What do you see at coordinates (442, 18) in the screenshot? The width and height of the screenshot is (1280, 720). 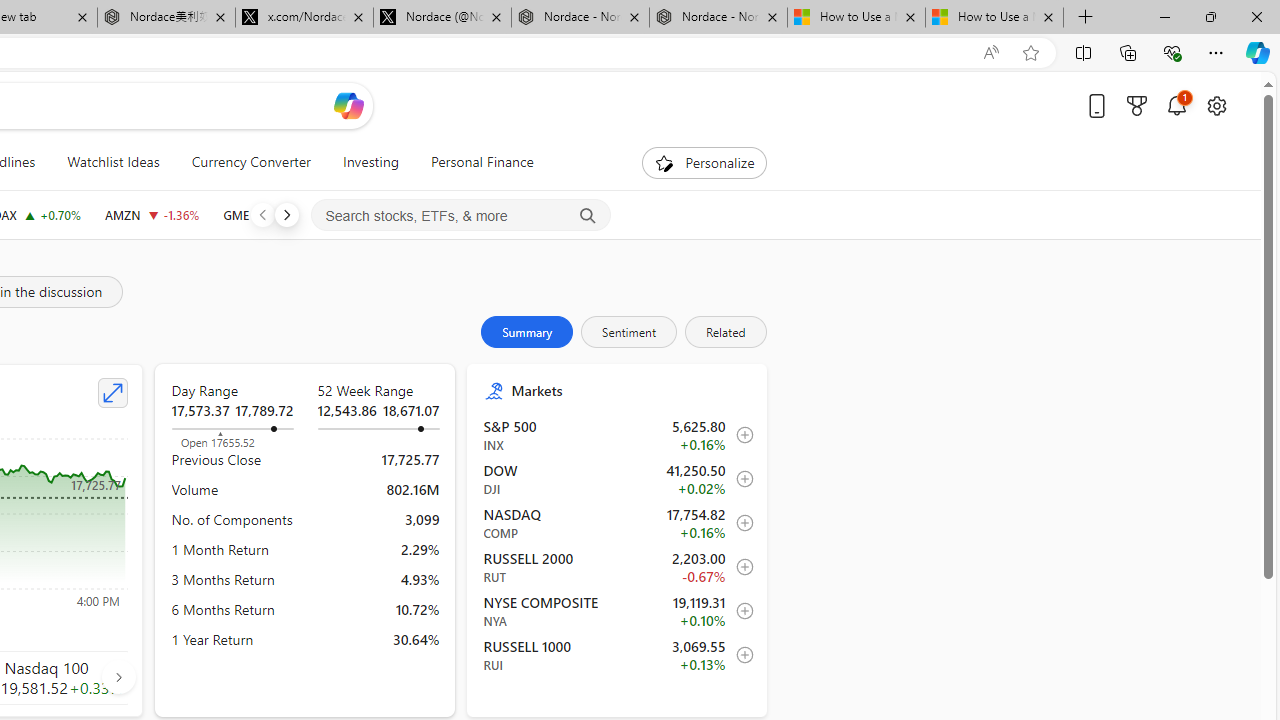 I see `Nordace (@NordaceOfficial) / X` at bounding box center [442, 18].